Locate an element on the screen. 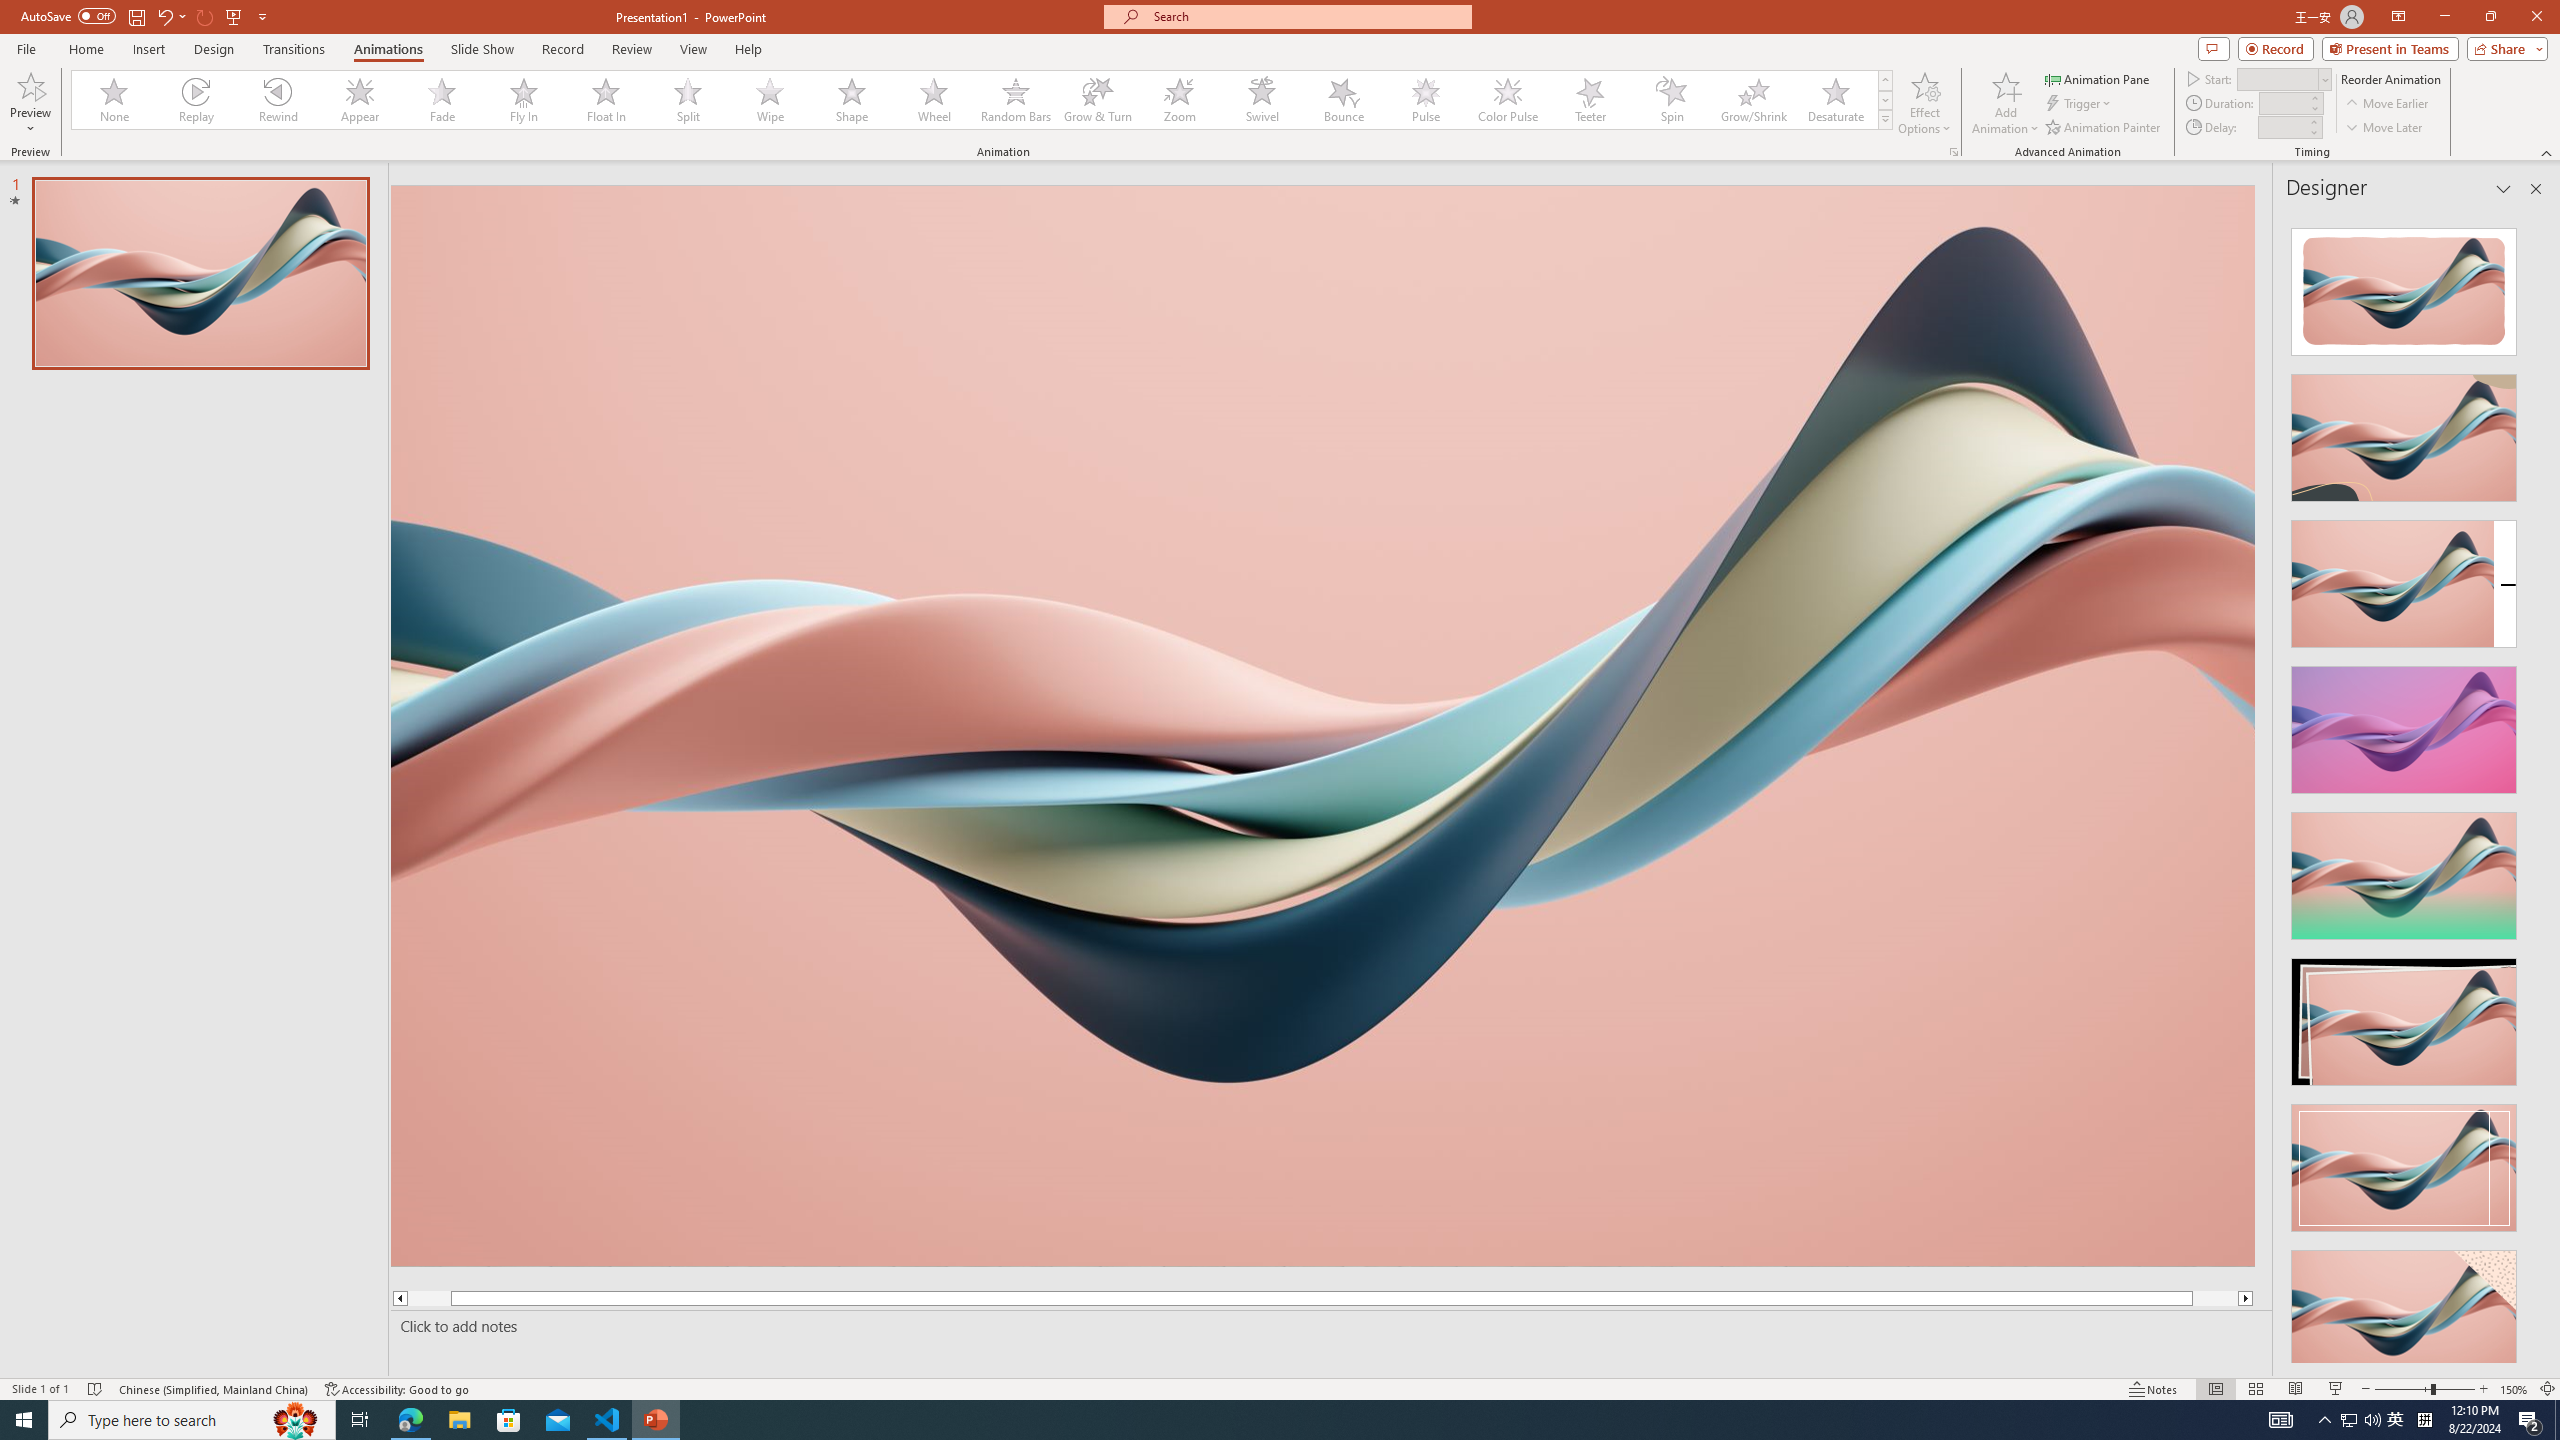  Rewind is located at coordinates (279, 100).